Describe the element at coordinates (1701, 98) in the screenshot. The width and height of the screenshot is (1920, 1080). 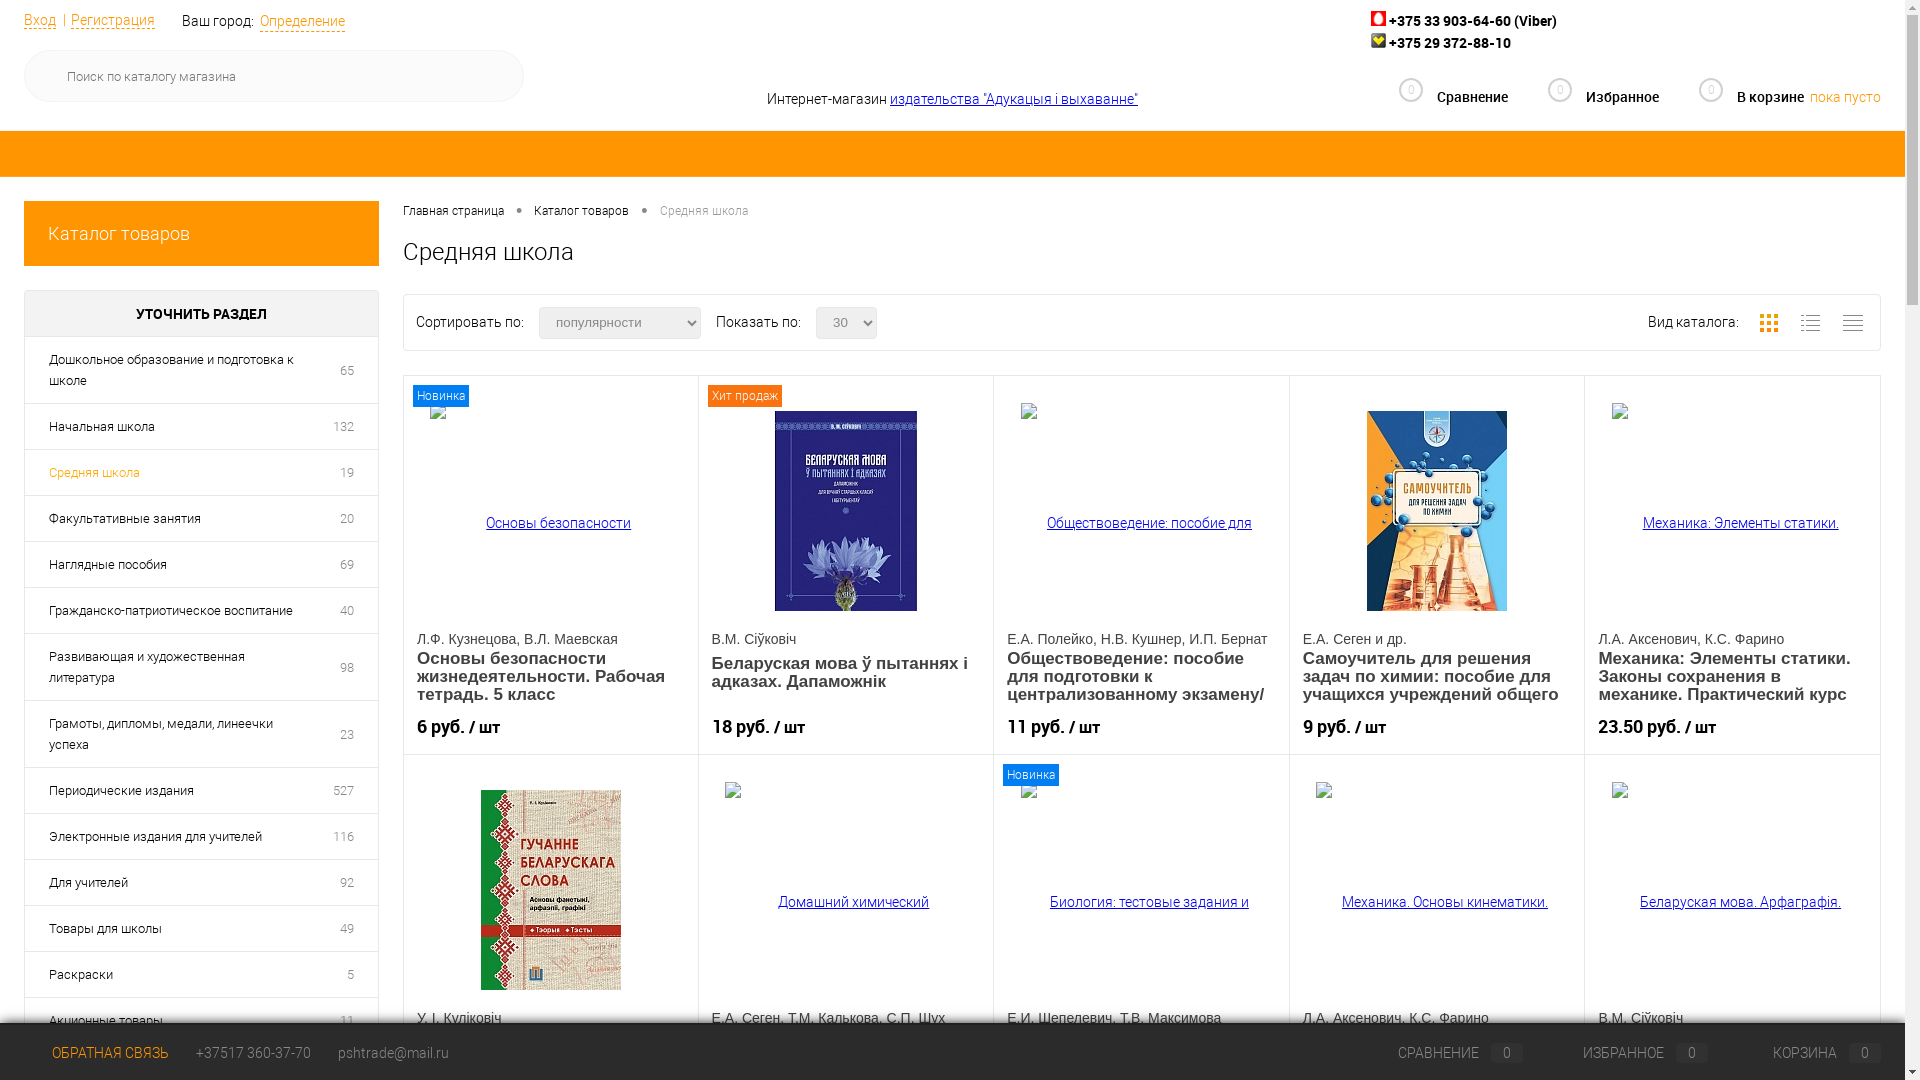
I see `0` at that location.